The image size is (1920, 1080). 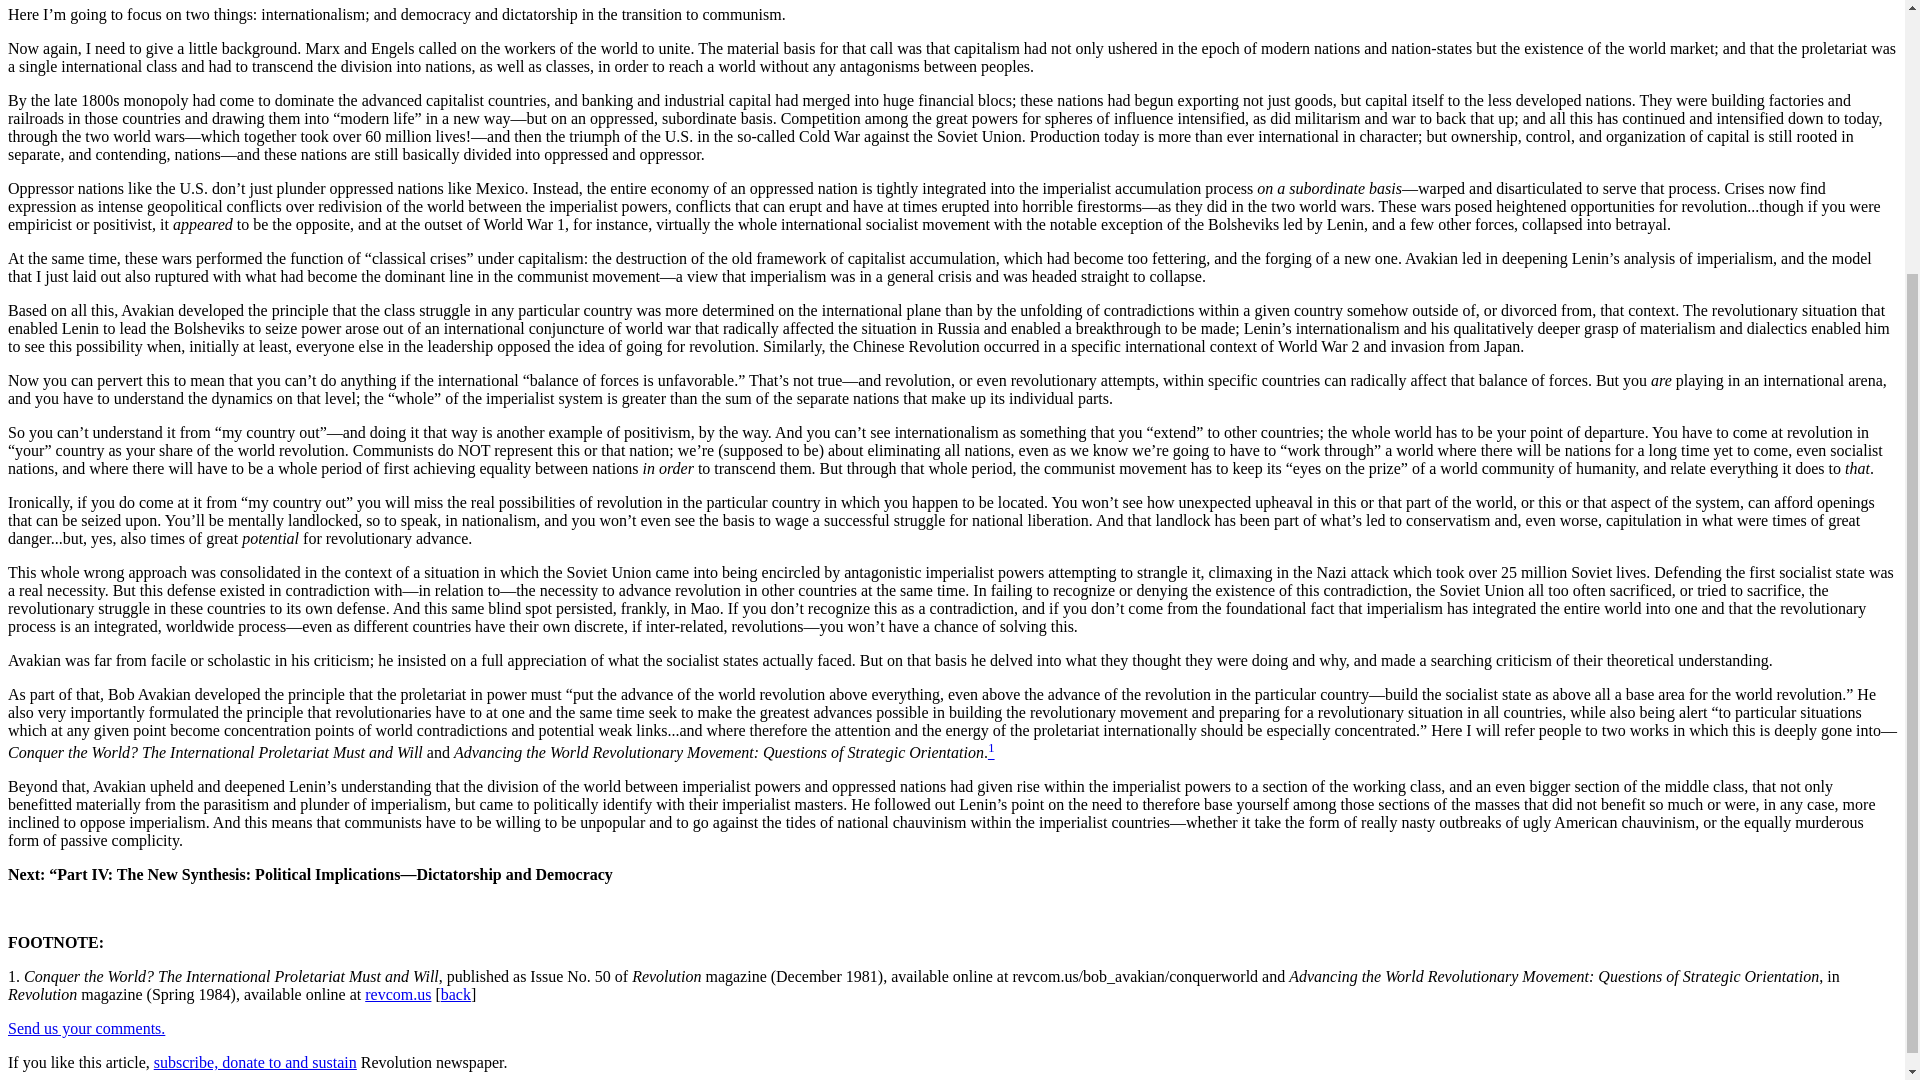 I want to click on subscribe, donate to and sustain, so click(x=255, y=1062).